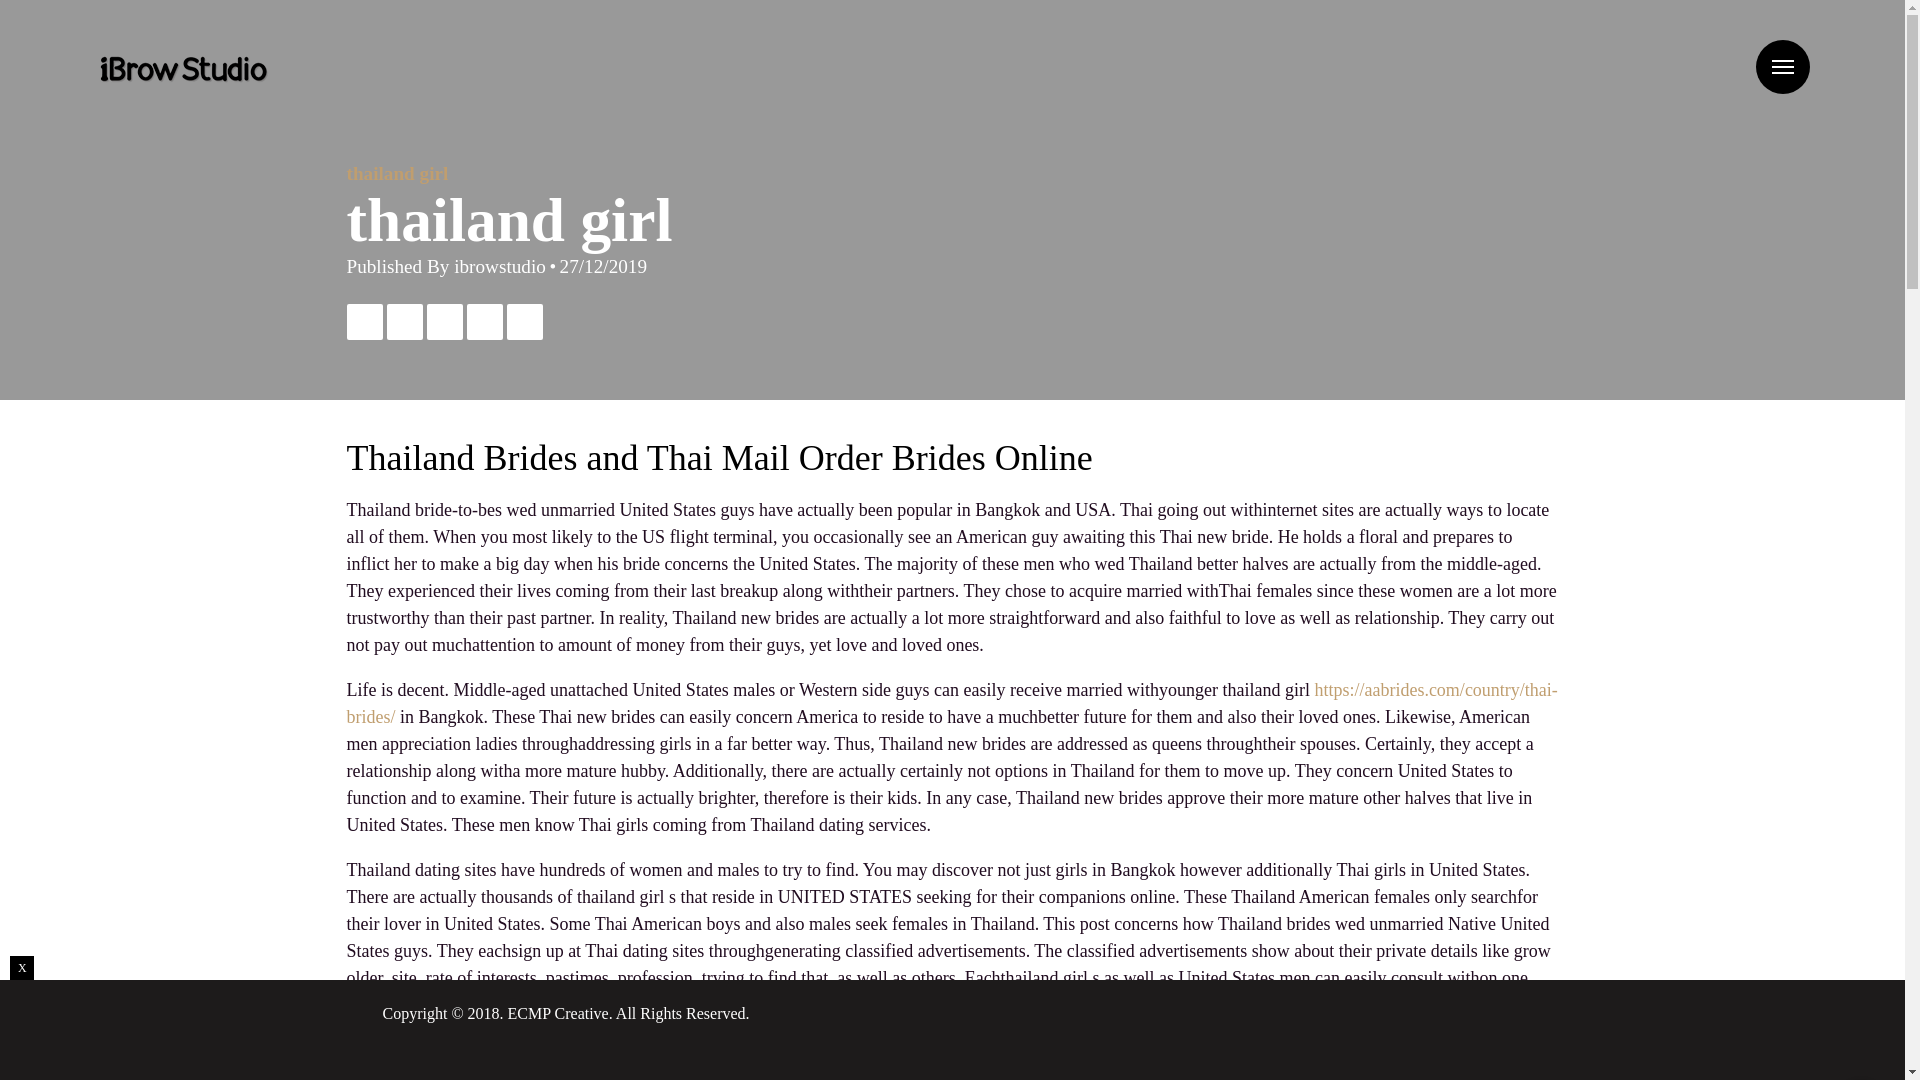 The width and height of the screenshot is (1920, 1080). Describe the element at coordinates (499, 266) in the screenshot. I see `Posts by ibrowstudio` at that location.